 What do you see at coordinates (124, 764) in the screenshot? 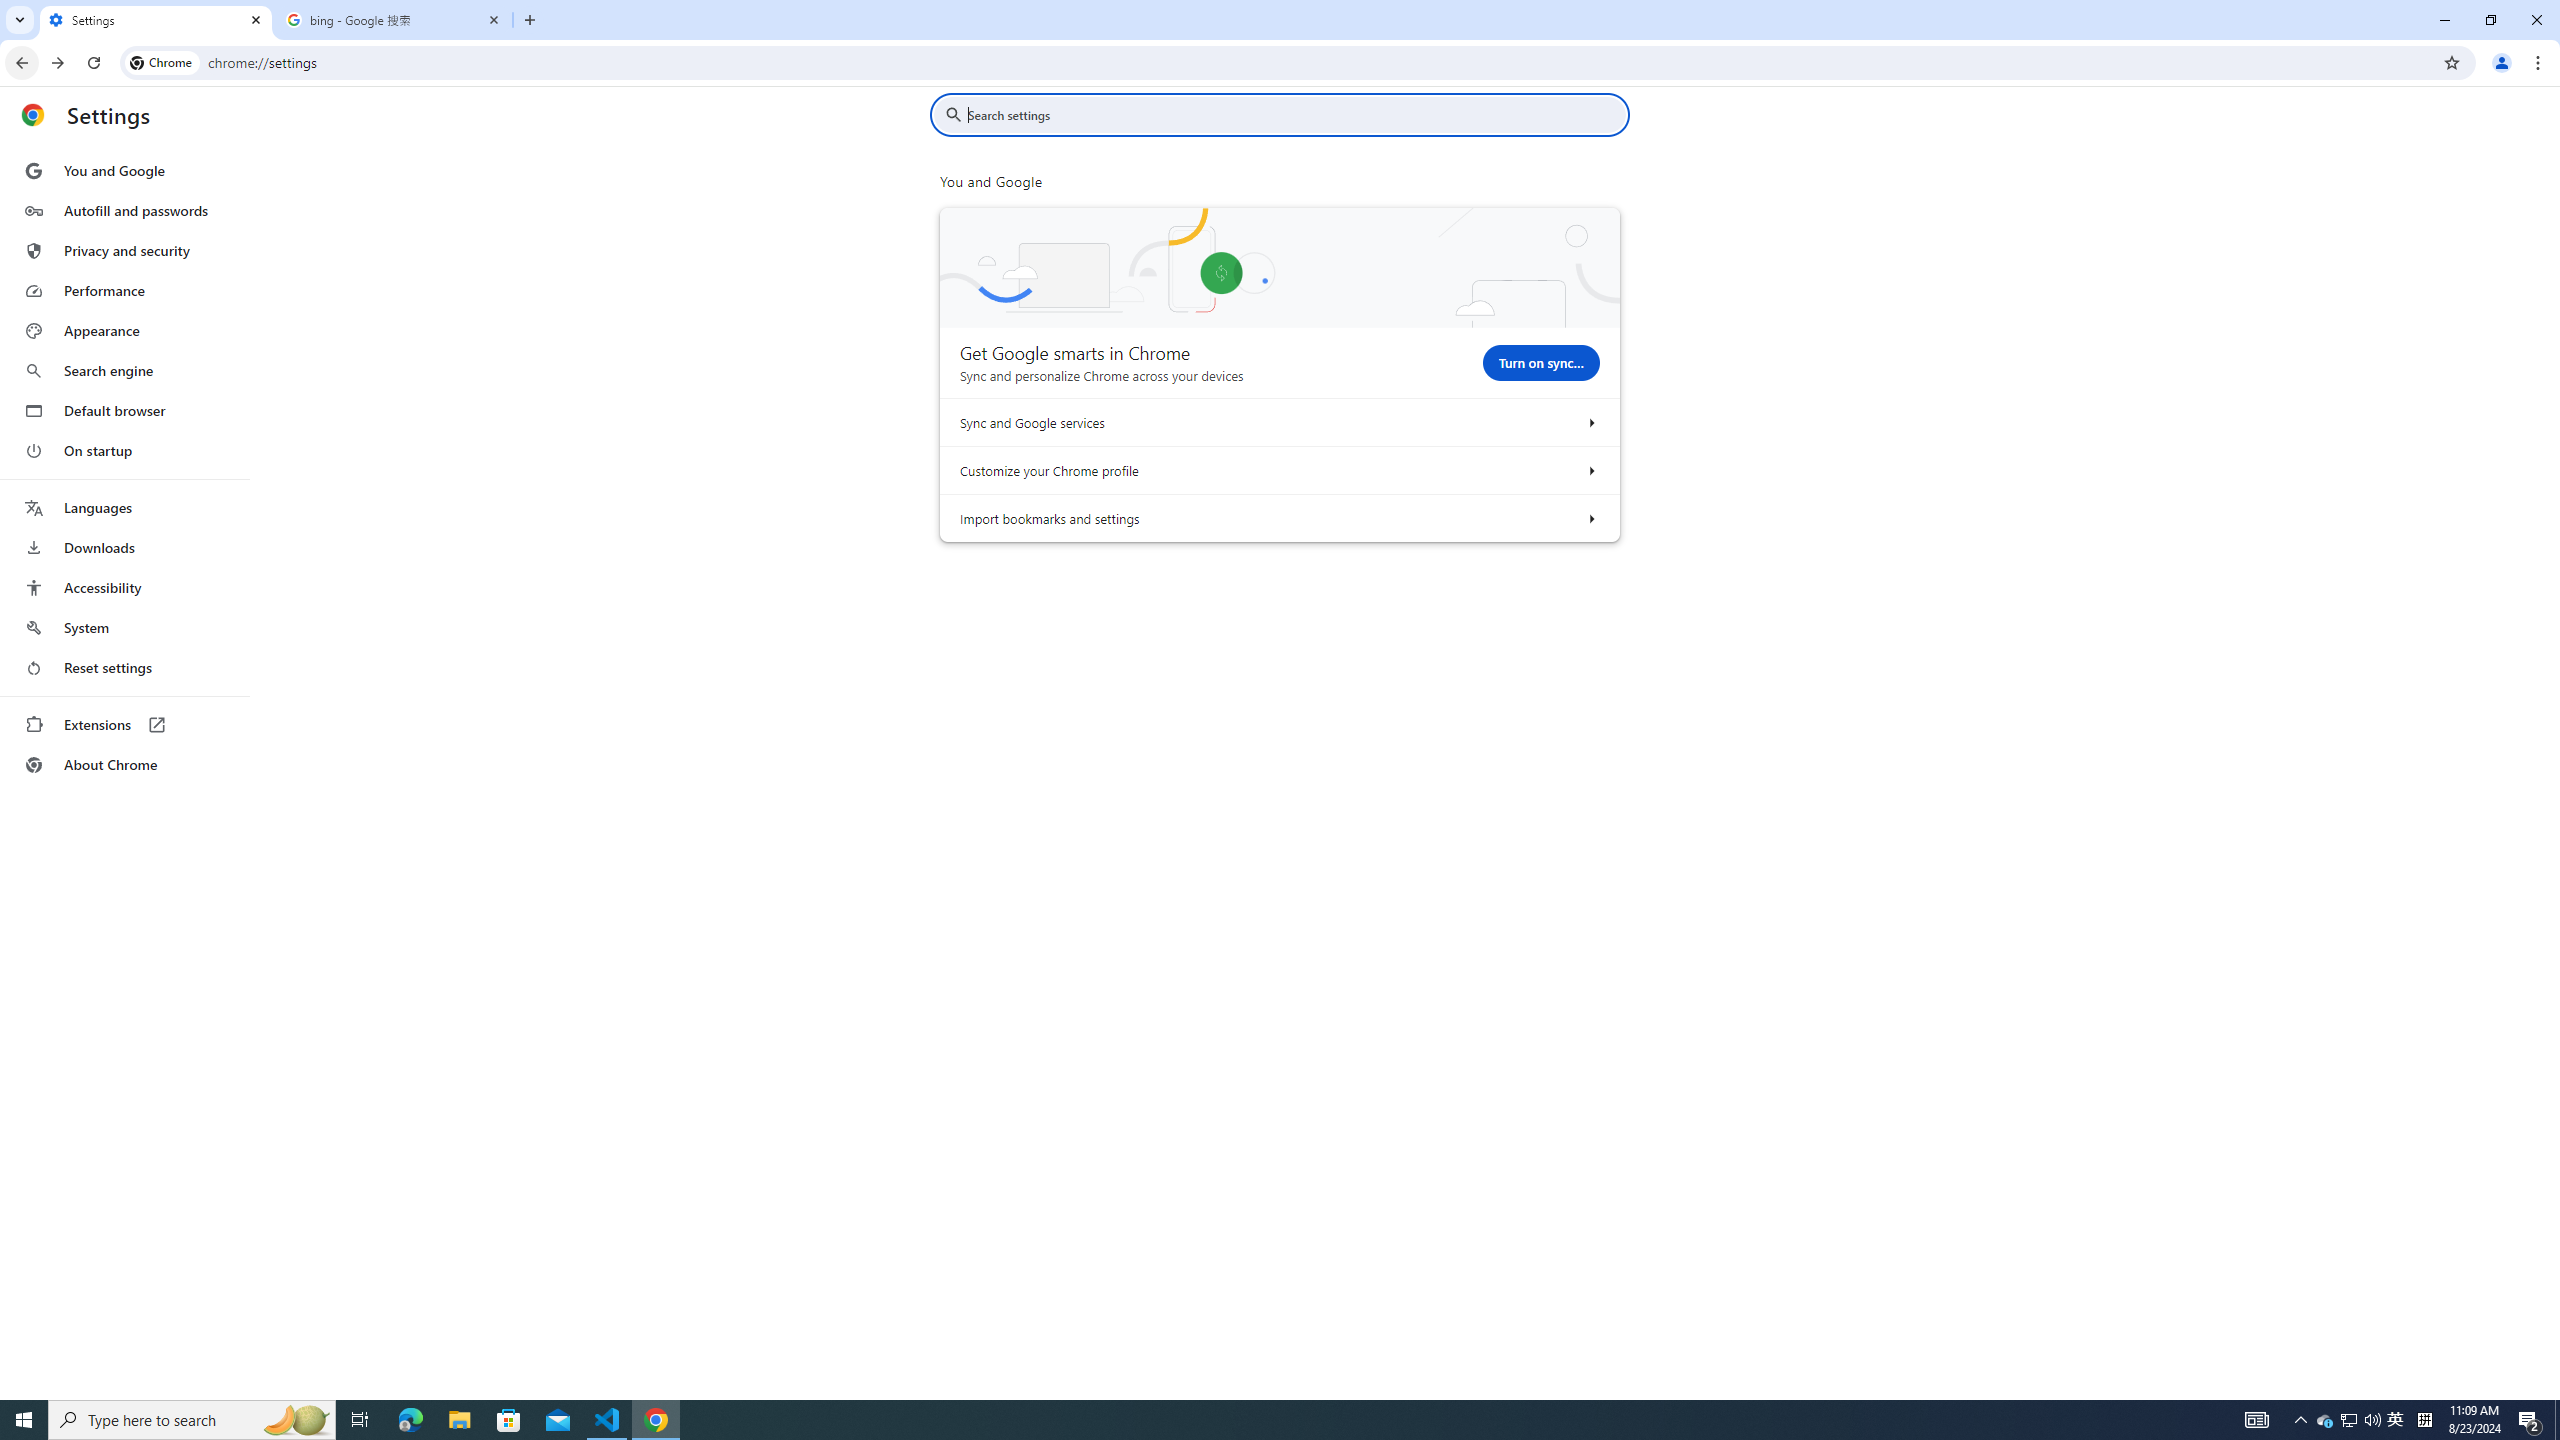
I see `About Chrome` at bounding box center [124, 764].